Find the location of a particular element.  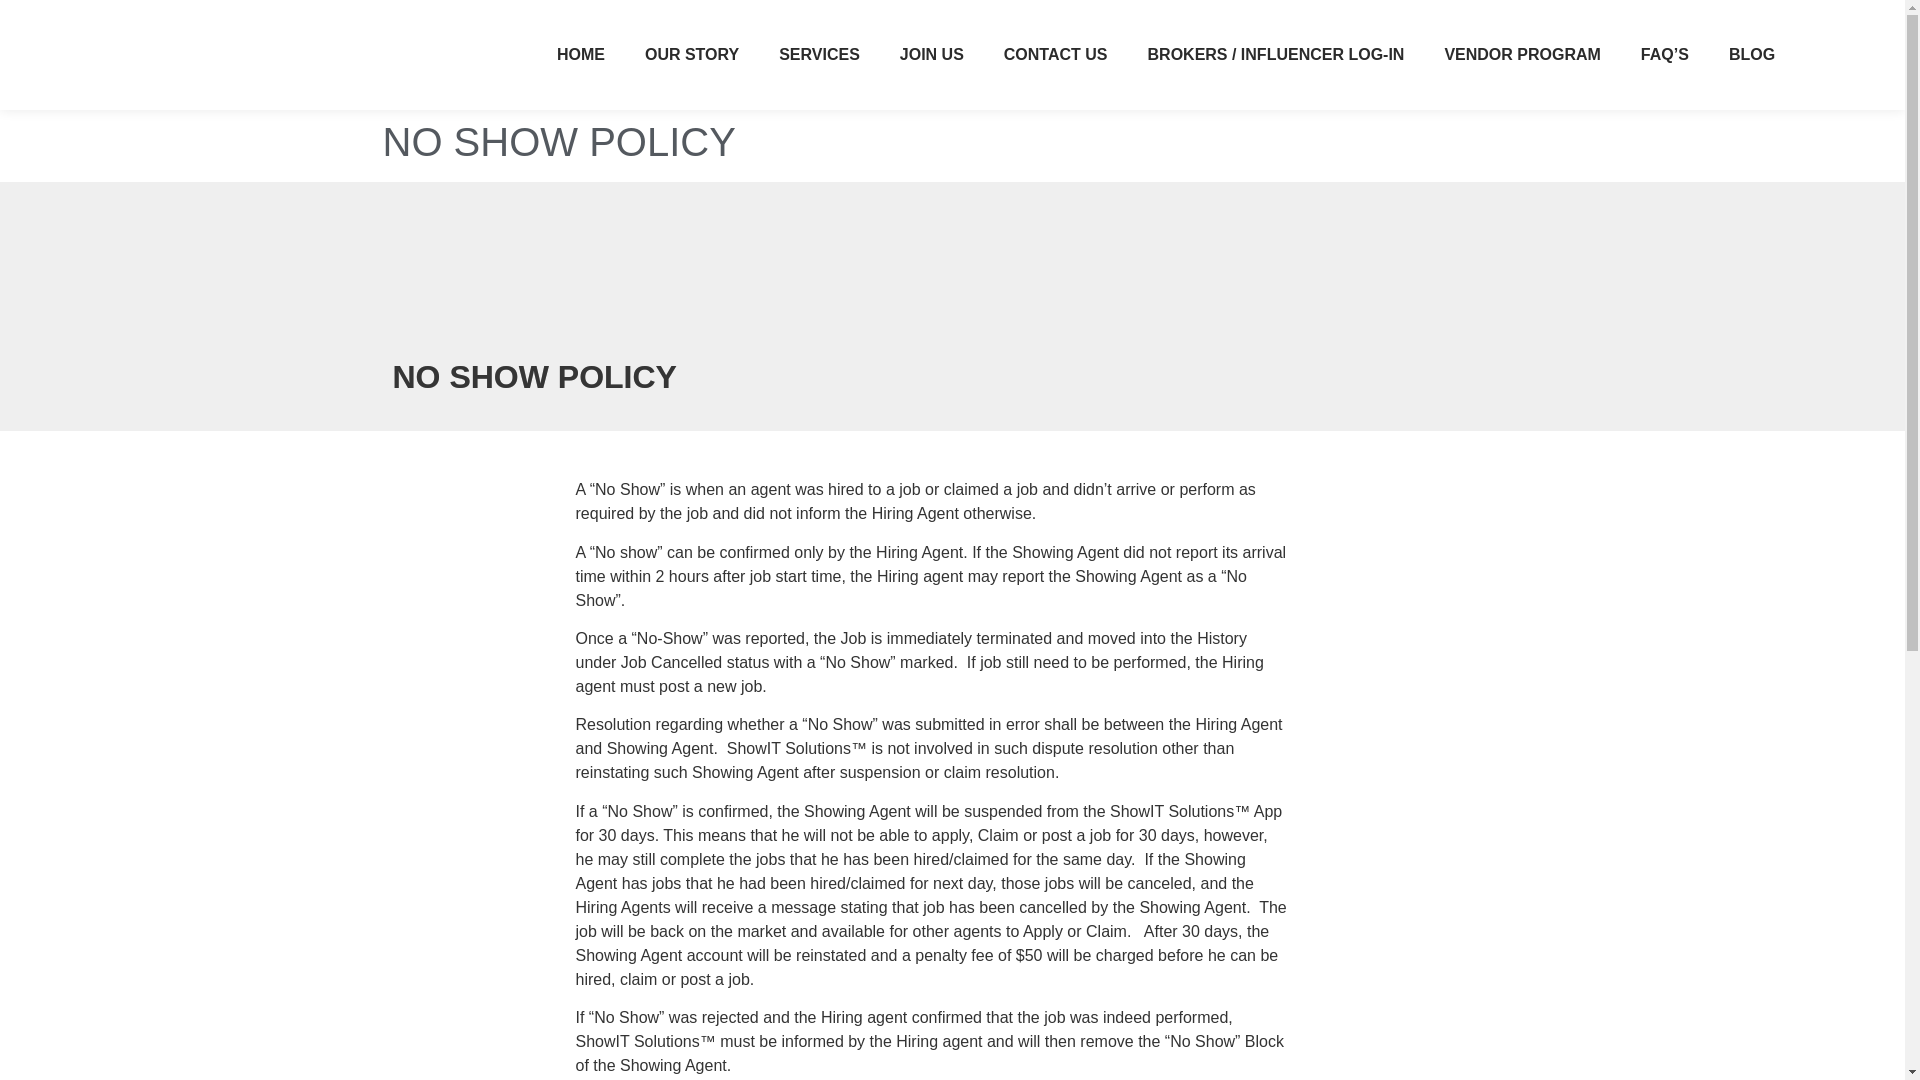

CONTACT US is located at coordinates (1056, 54).